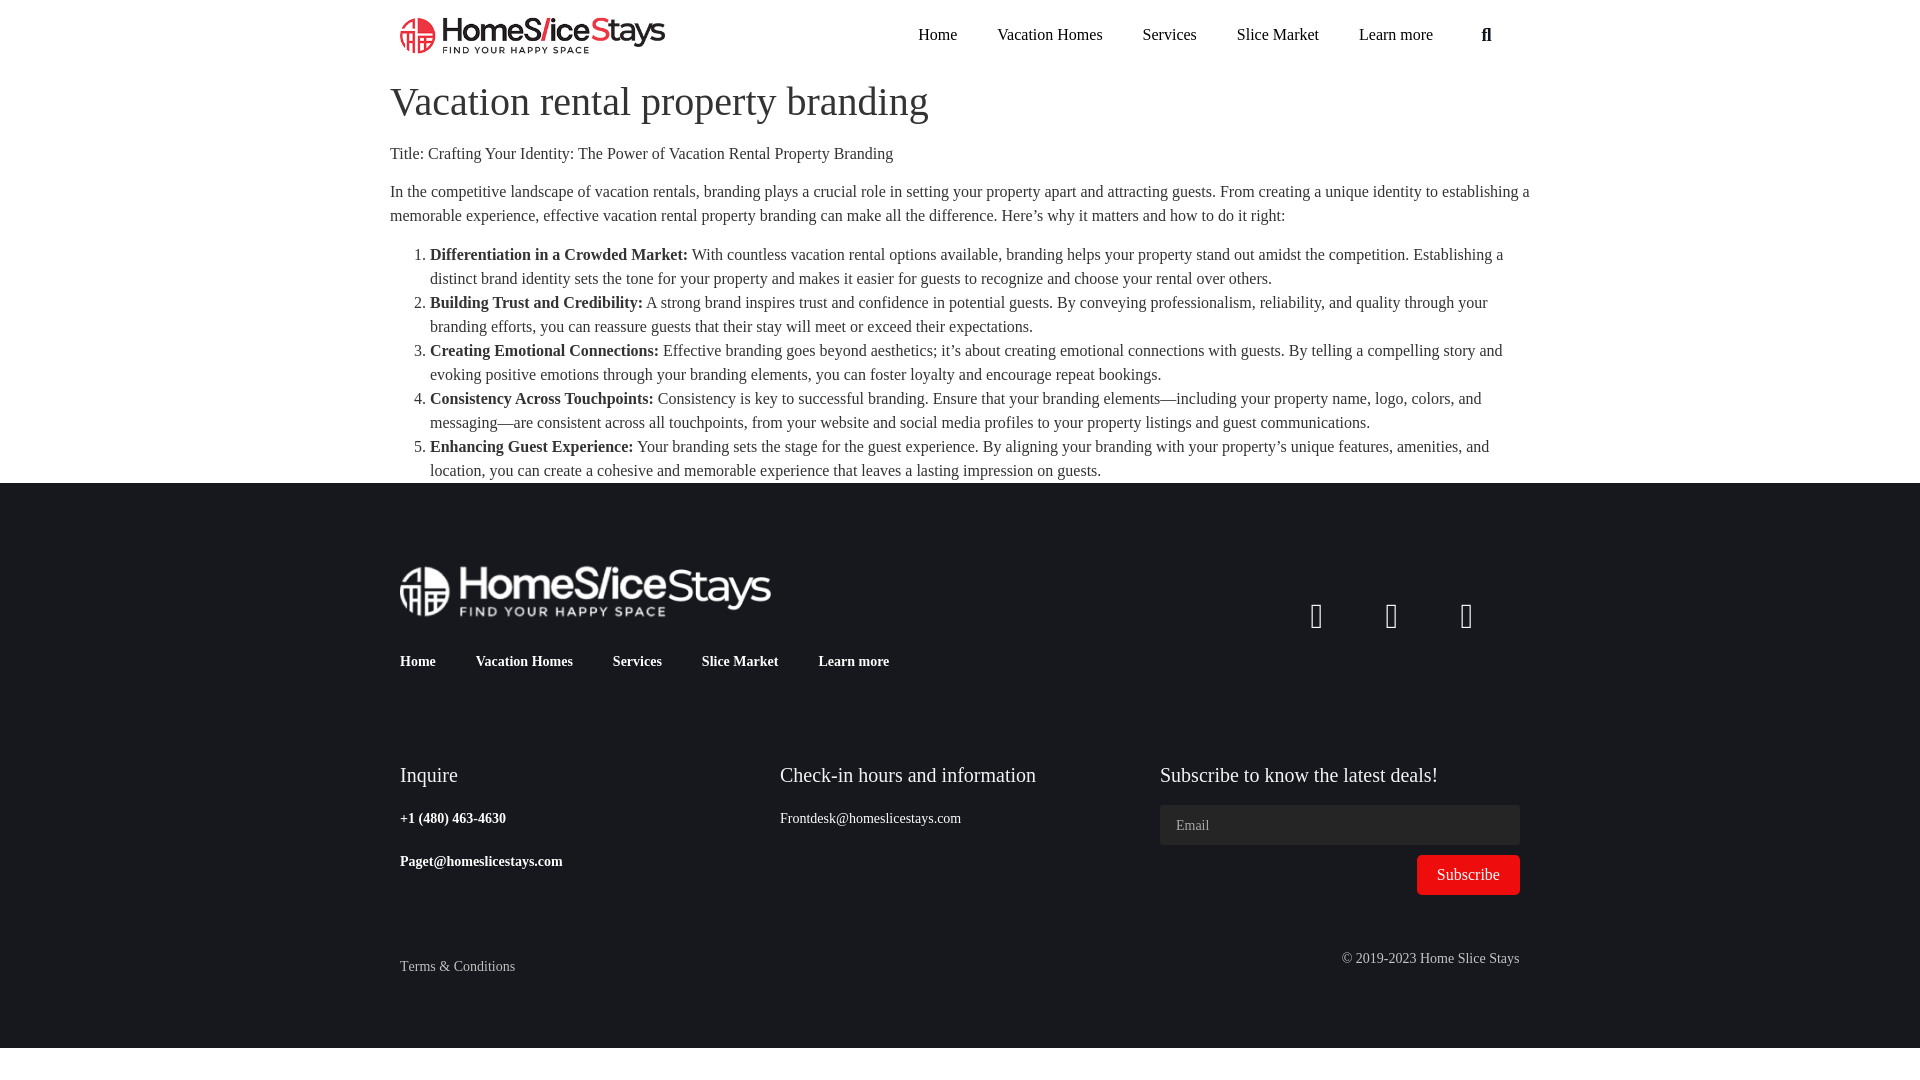 This screenshot has width=1920, height=1080. I want to click on Home, so click(938, 34).